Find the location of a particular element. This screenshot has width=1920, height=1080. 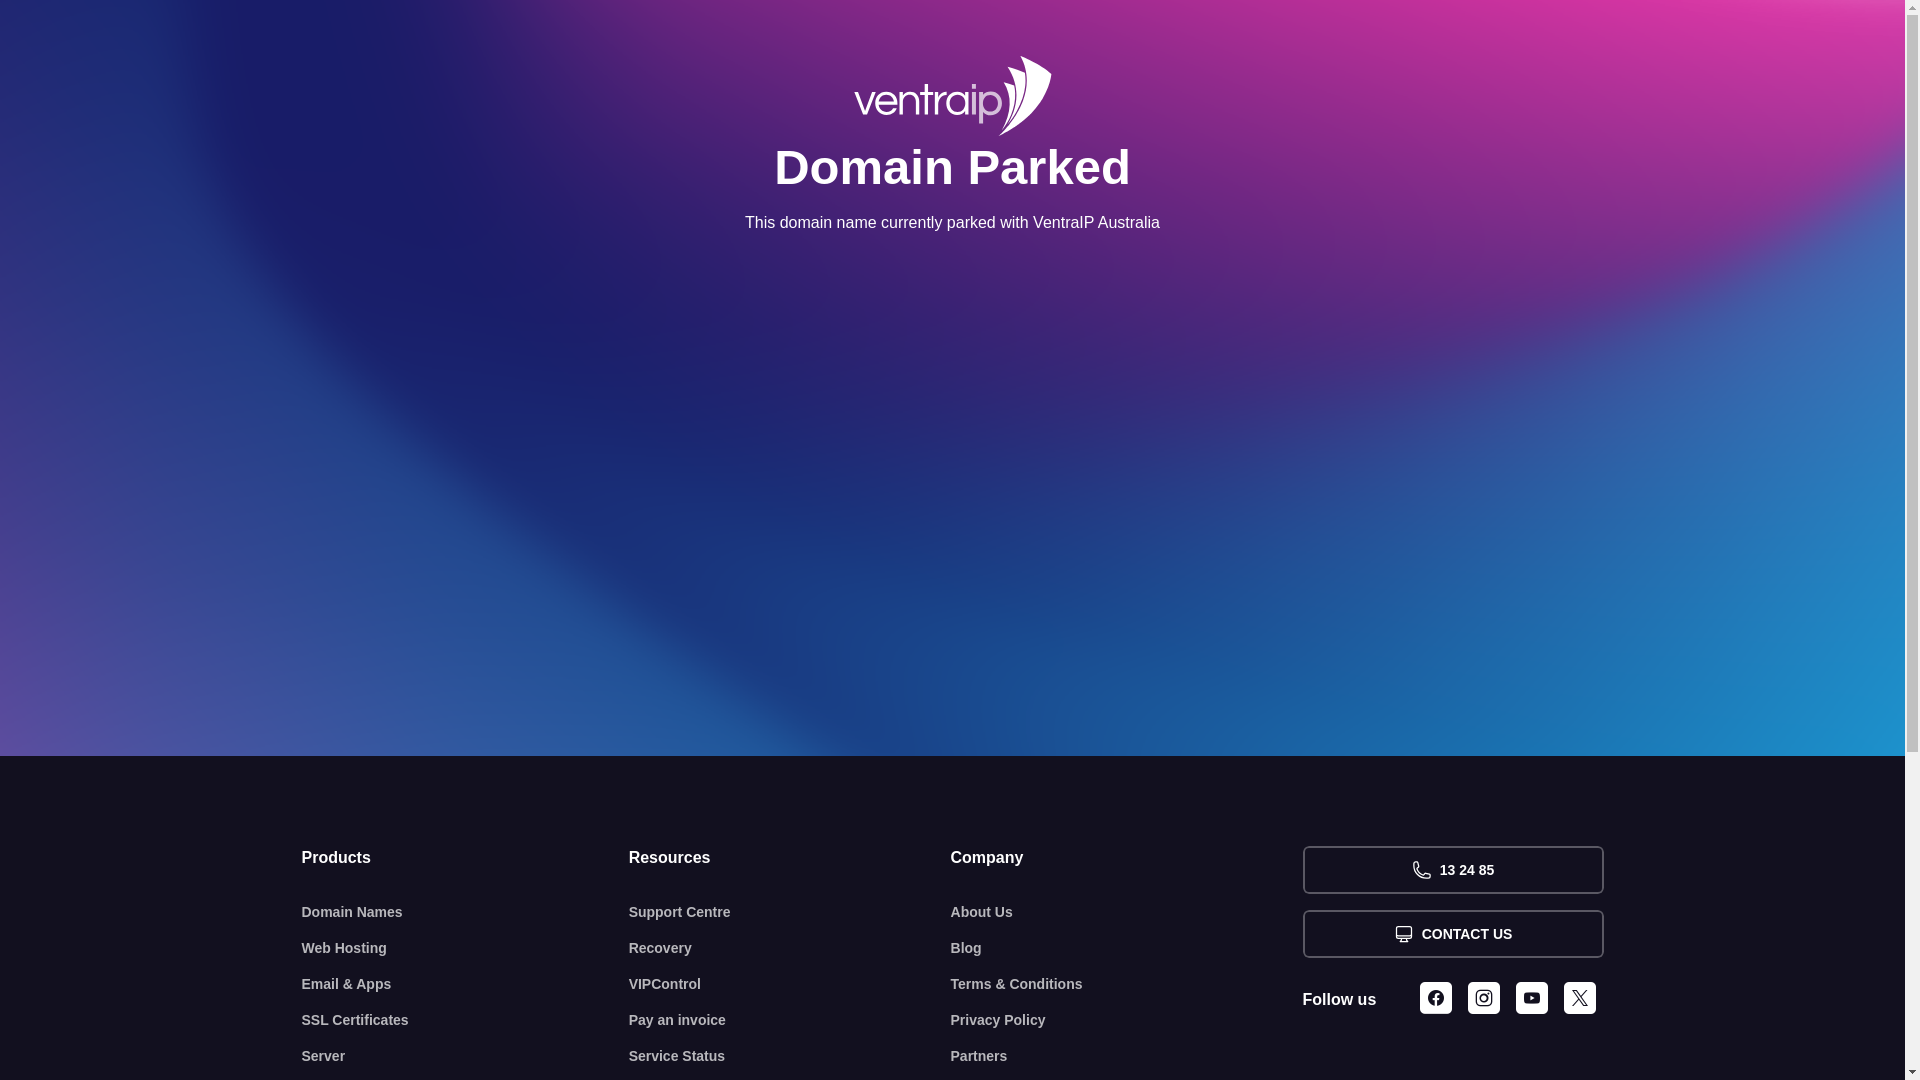

SSL Certificates is located at coordinates (466, 1020).